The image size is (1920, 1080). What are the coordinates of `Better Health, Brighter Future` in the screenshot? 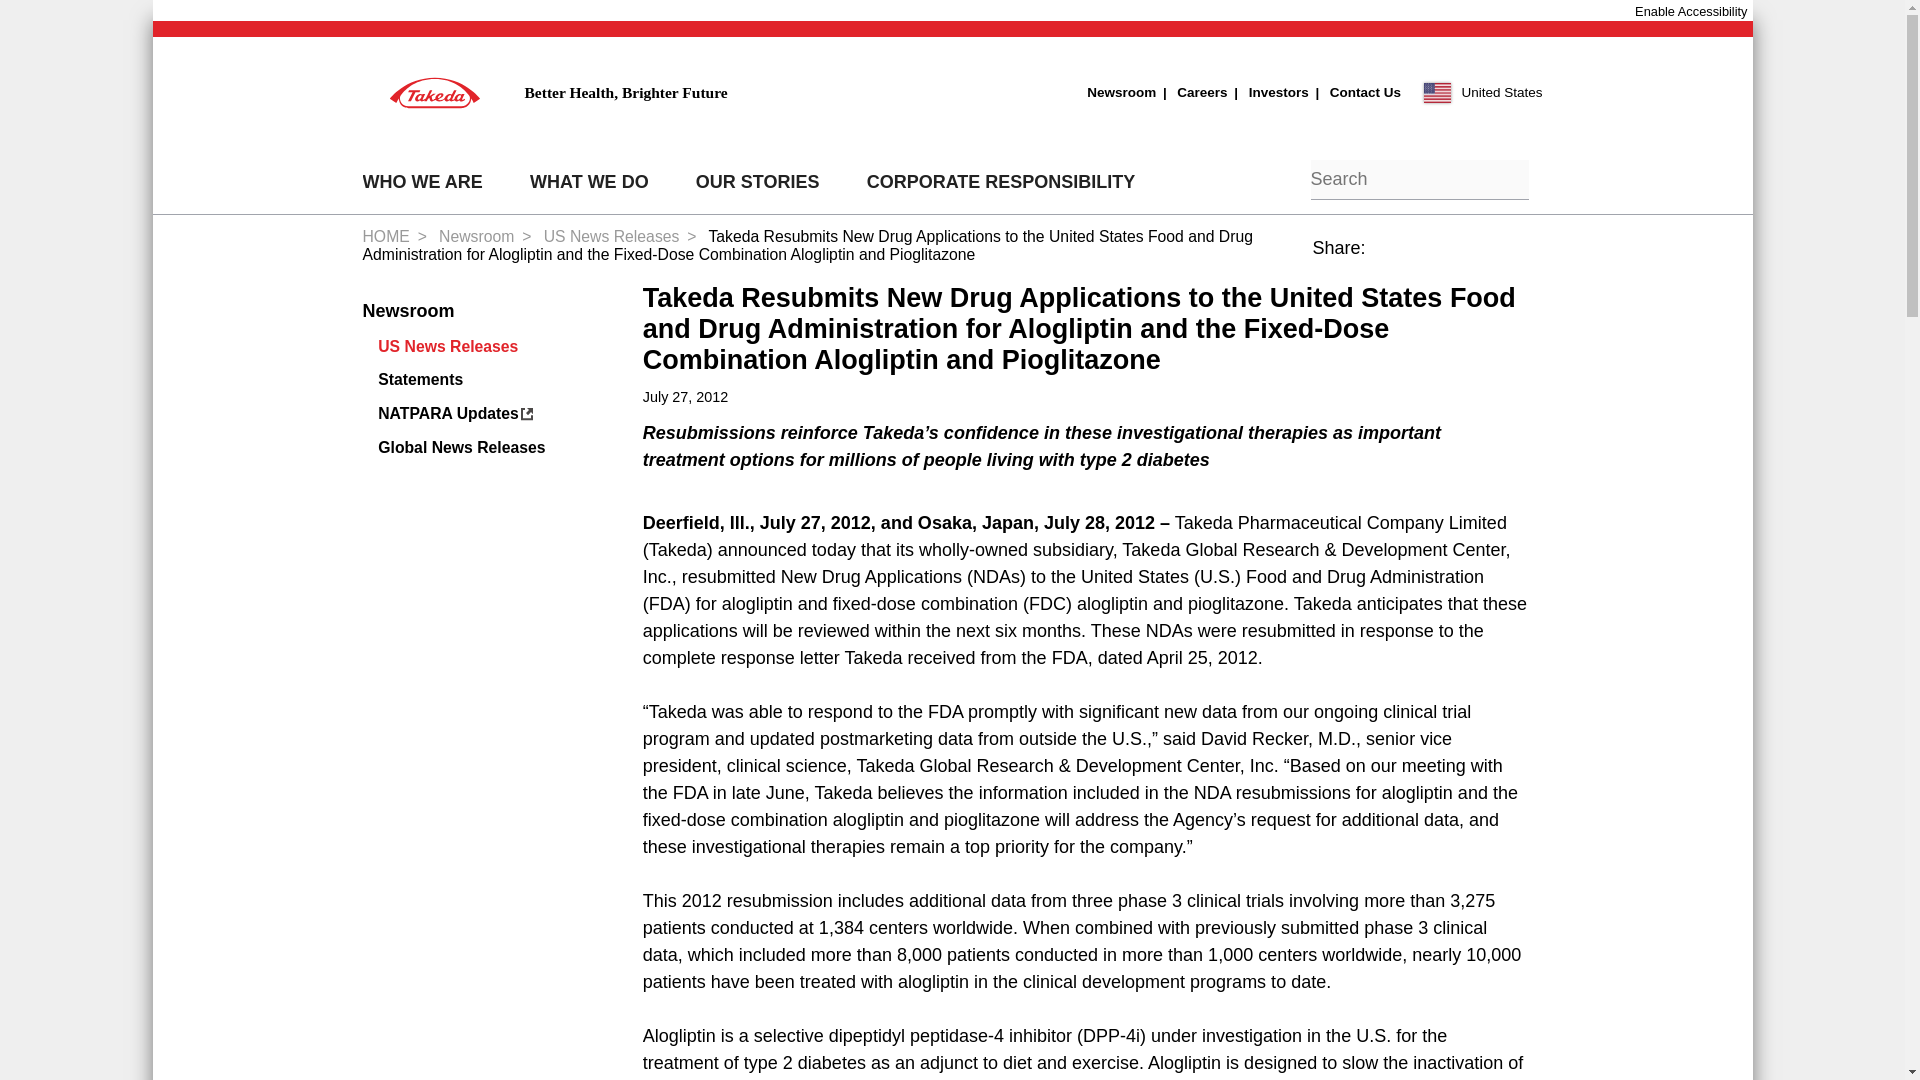 It's located at (544, 92).